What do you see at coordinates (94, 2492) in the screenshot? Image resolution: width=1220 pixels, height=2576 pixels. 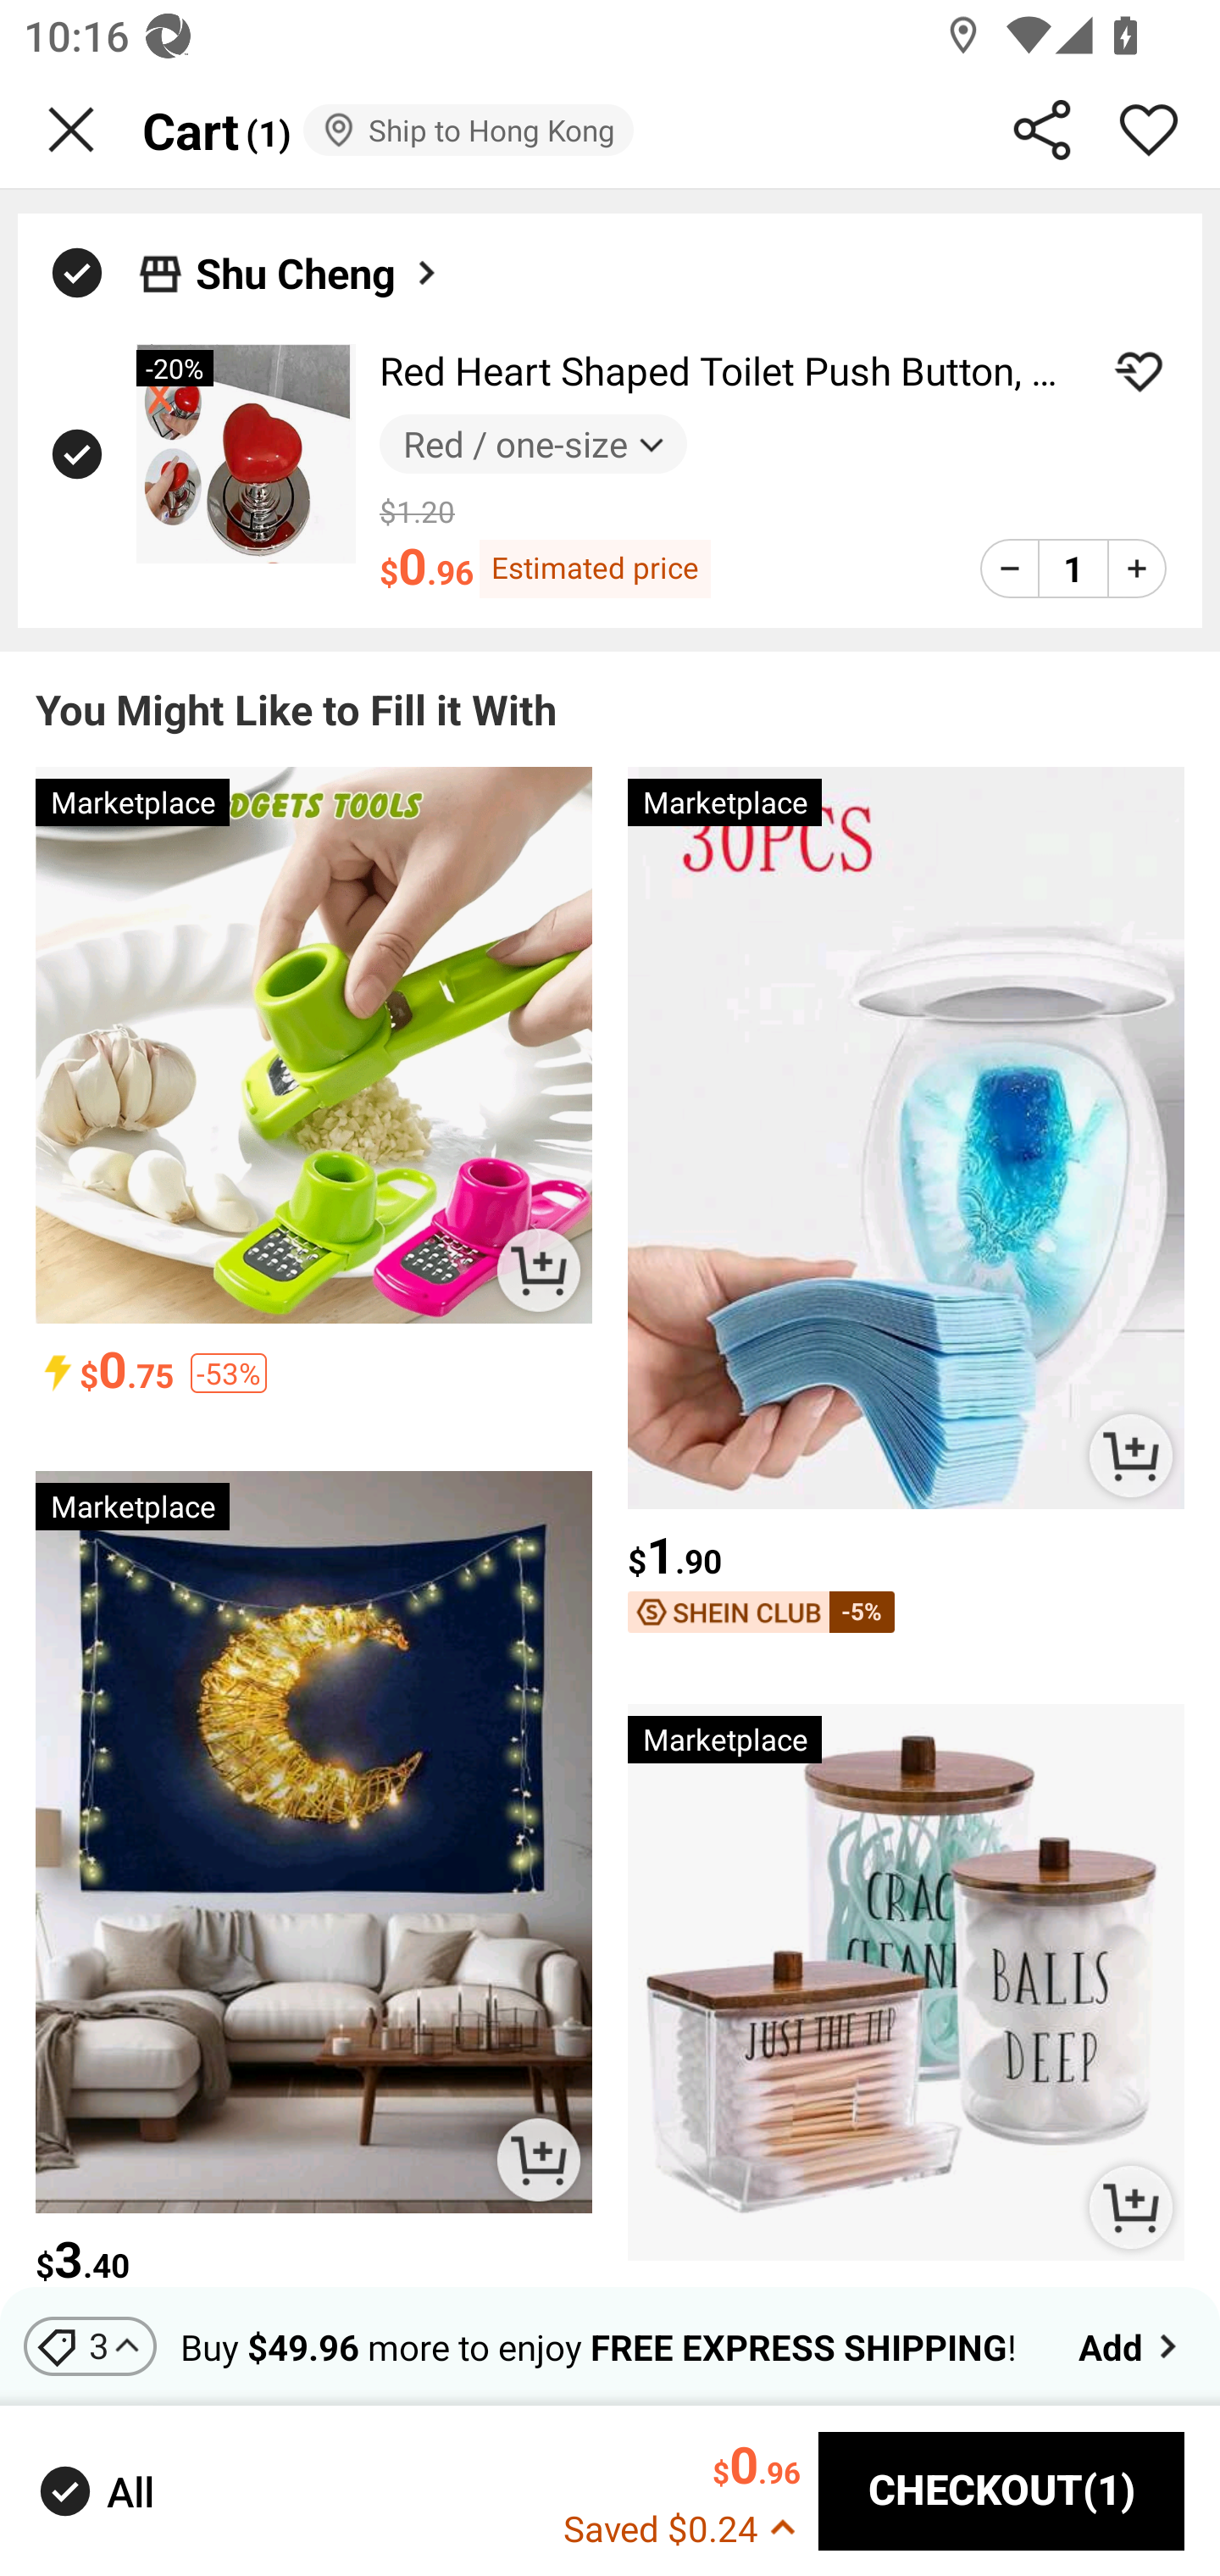 I see `All` at bounding box center [94, 2492].